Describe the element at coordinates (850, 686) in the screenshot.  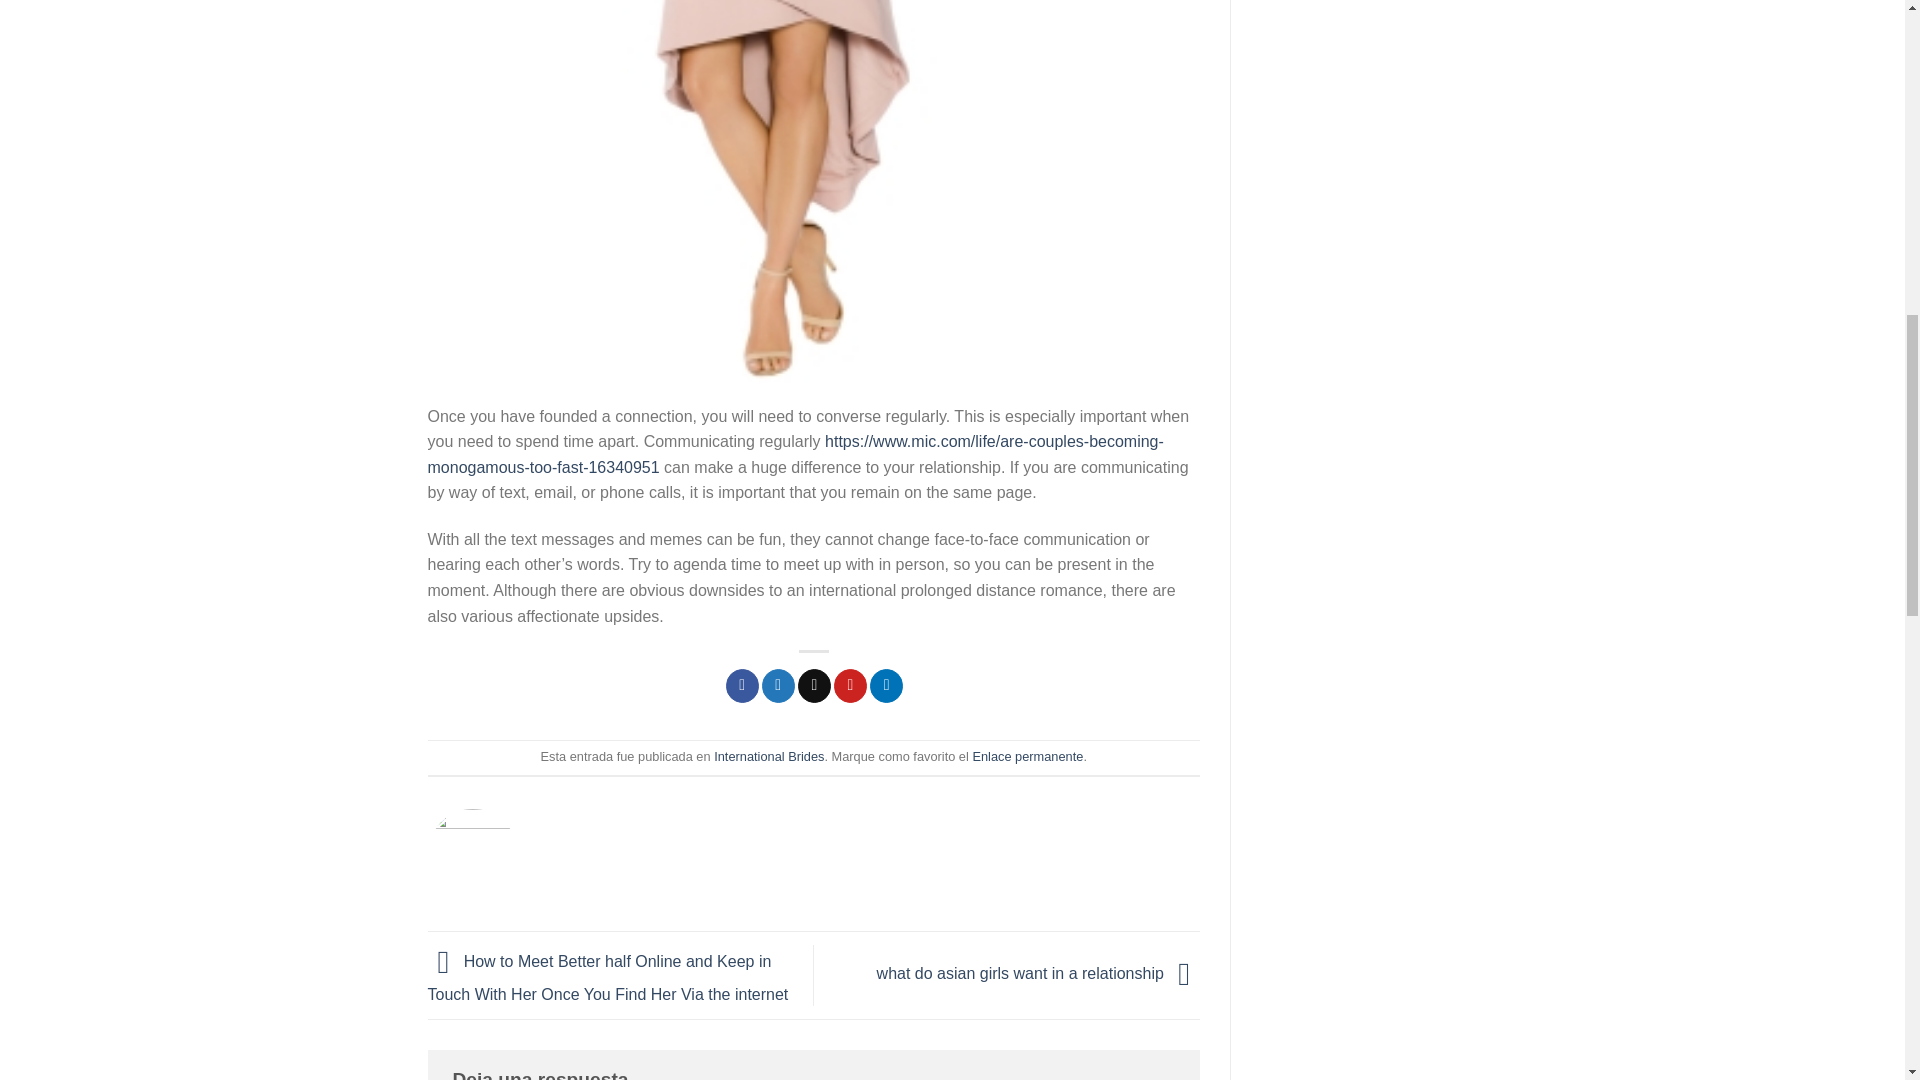
I see `Pinear en Pinterest` at that location.